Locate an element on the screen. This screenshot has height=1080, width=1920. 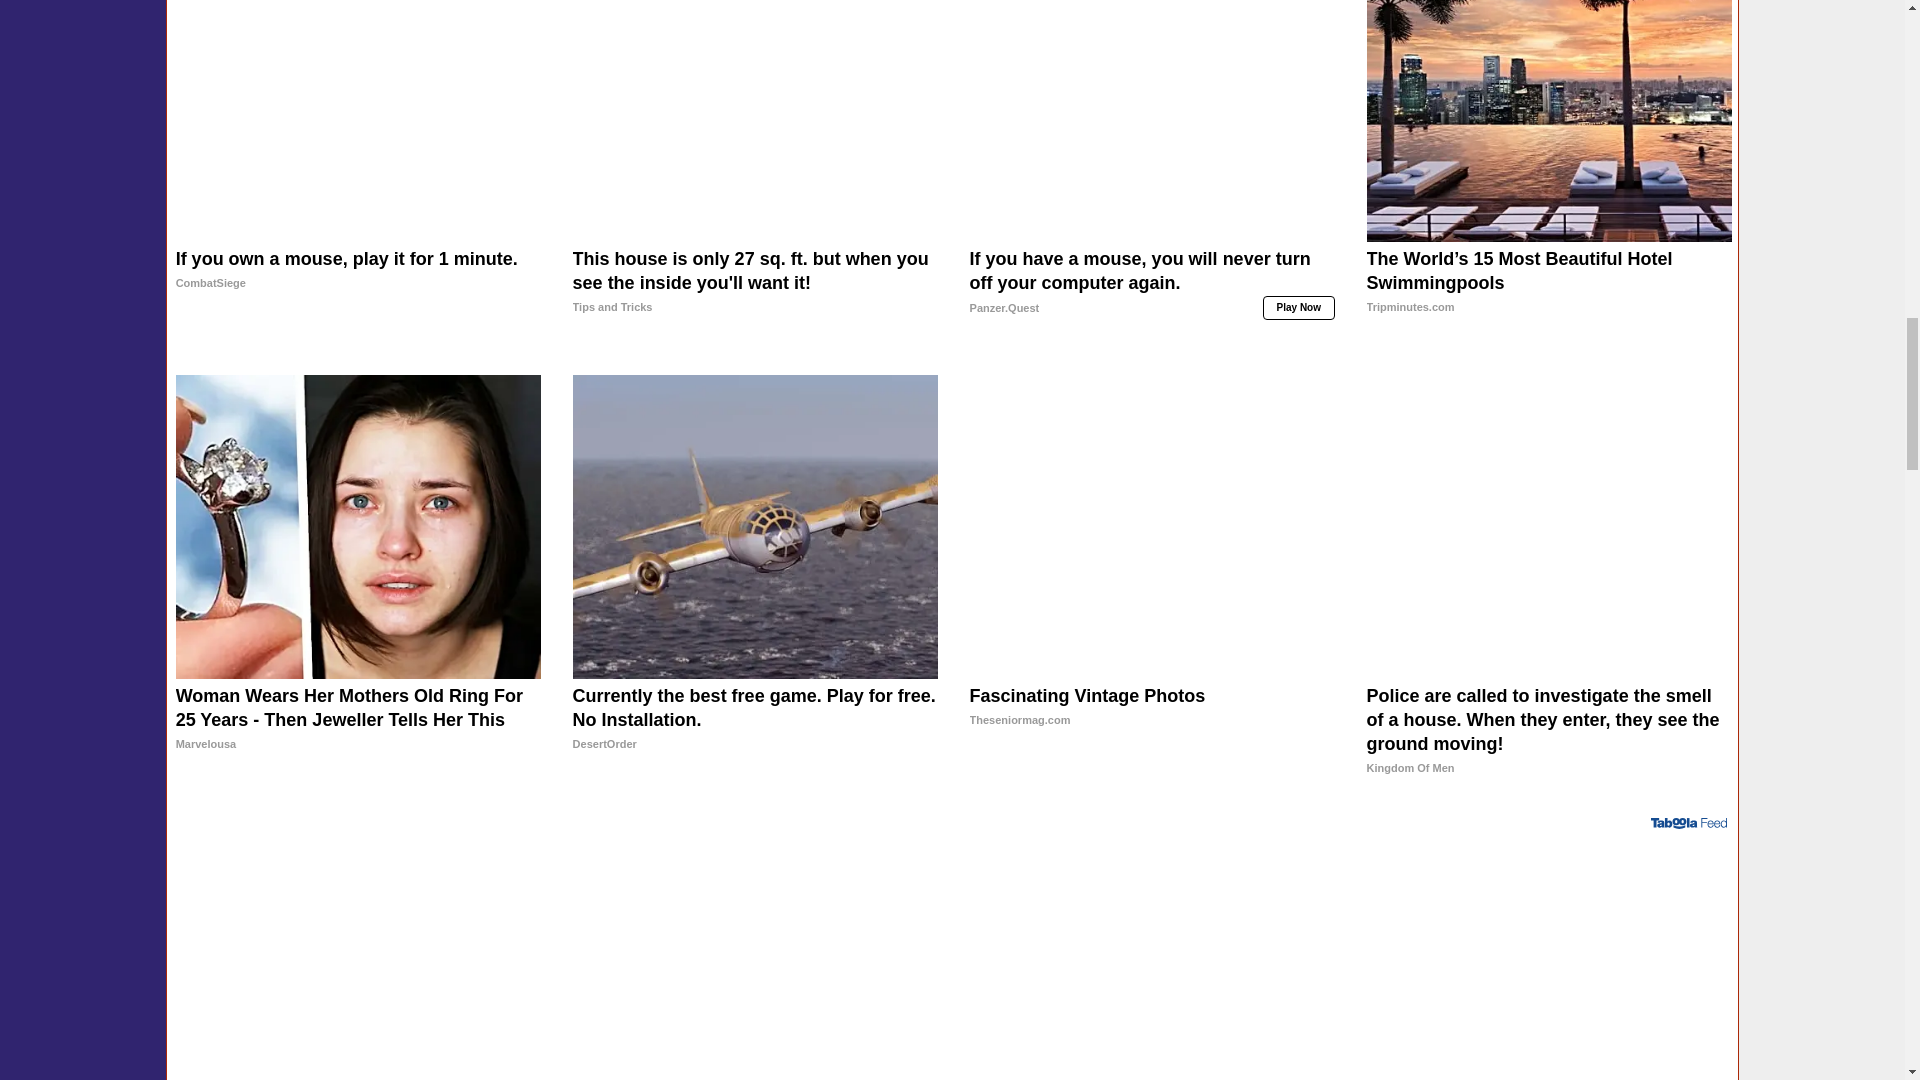
If you own a mouse, play it for 1 minute. is located at coordinates (358, 295).